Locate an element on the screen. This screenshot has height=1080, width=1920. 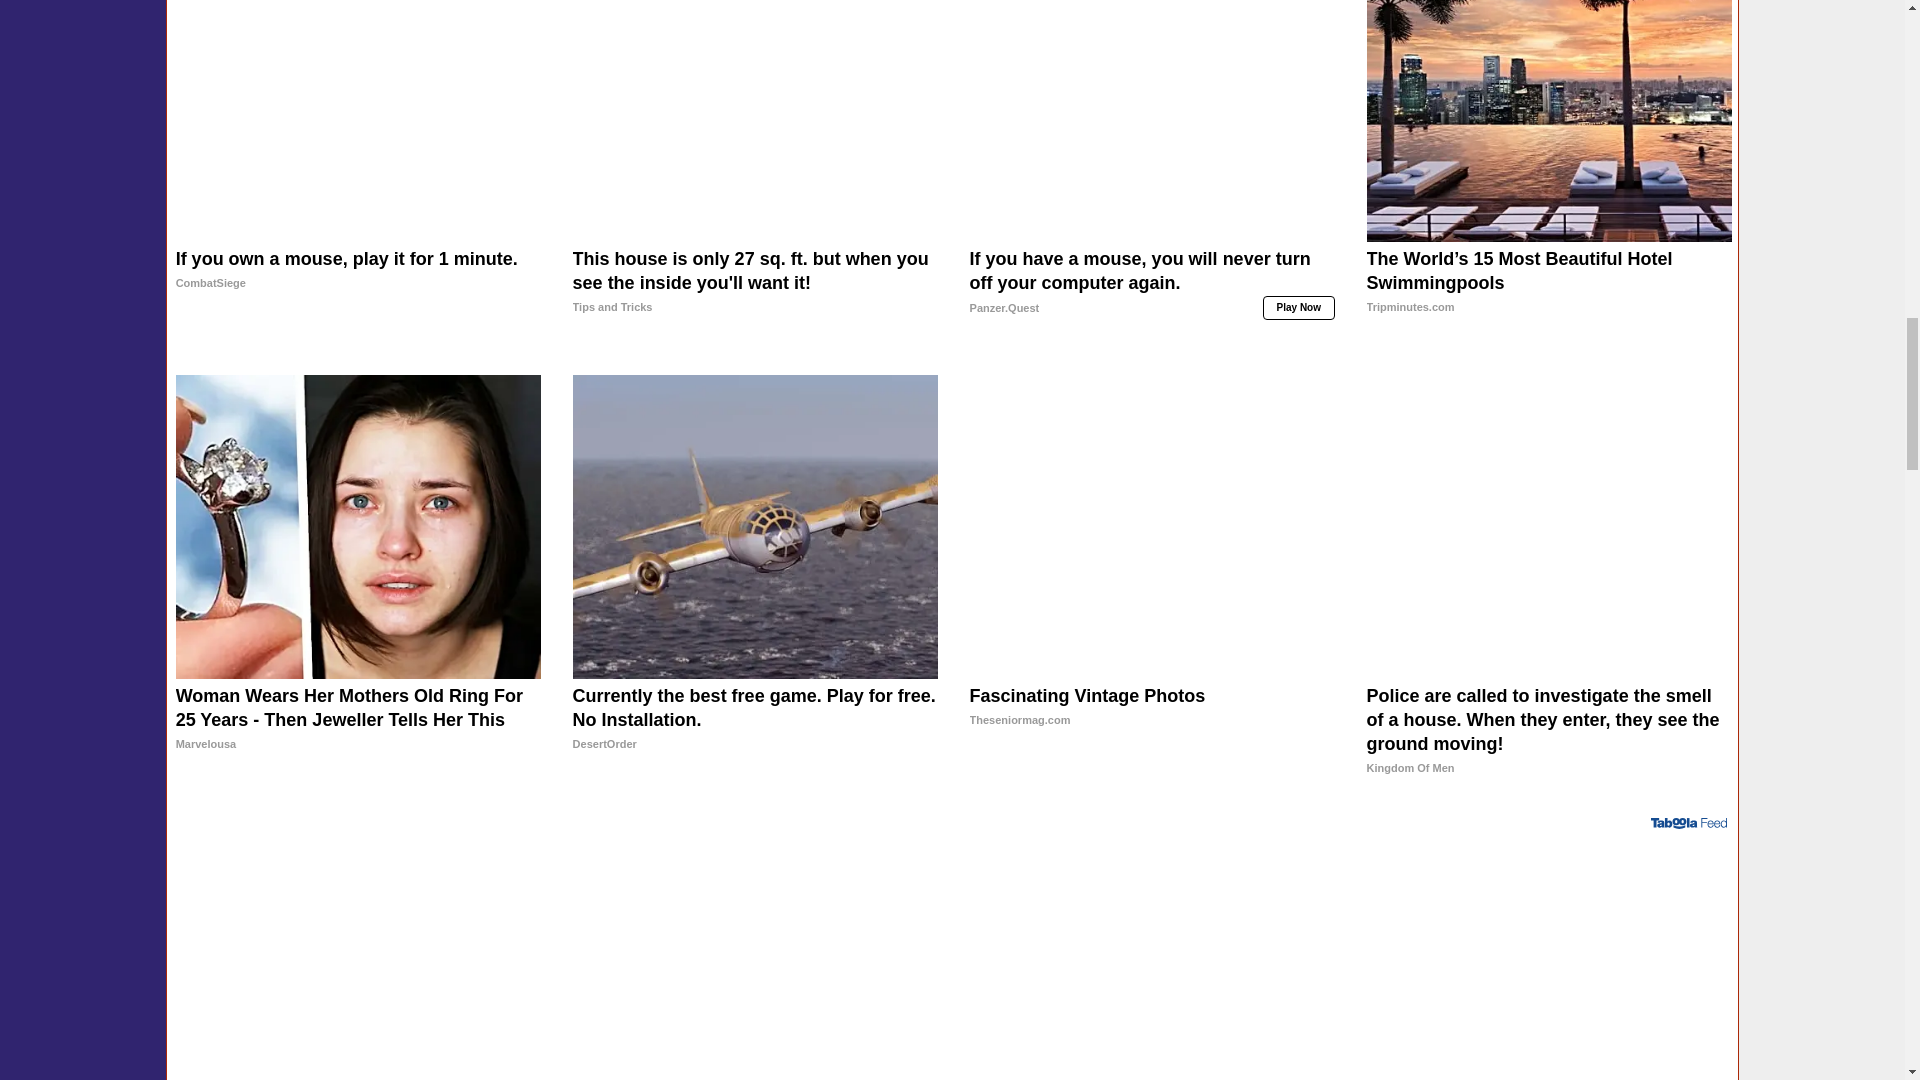
If you own a mouse, play it for 1 minute. is located at coordinates (358, 295).